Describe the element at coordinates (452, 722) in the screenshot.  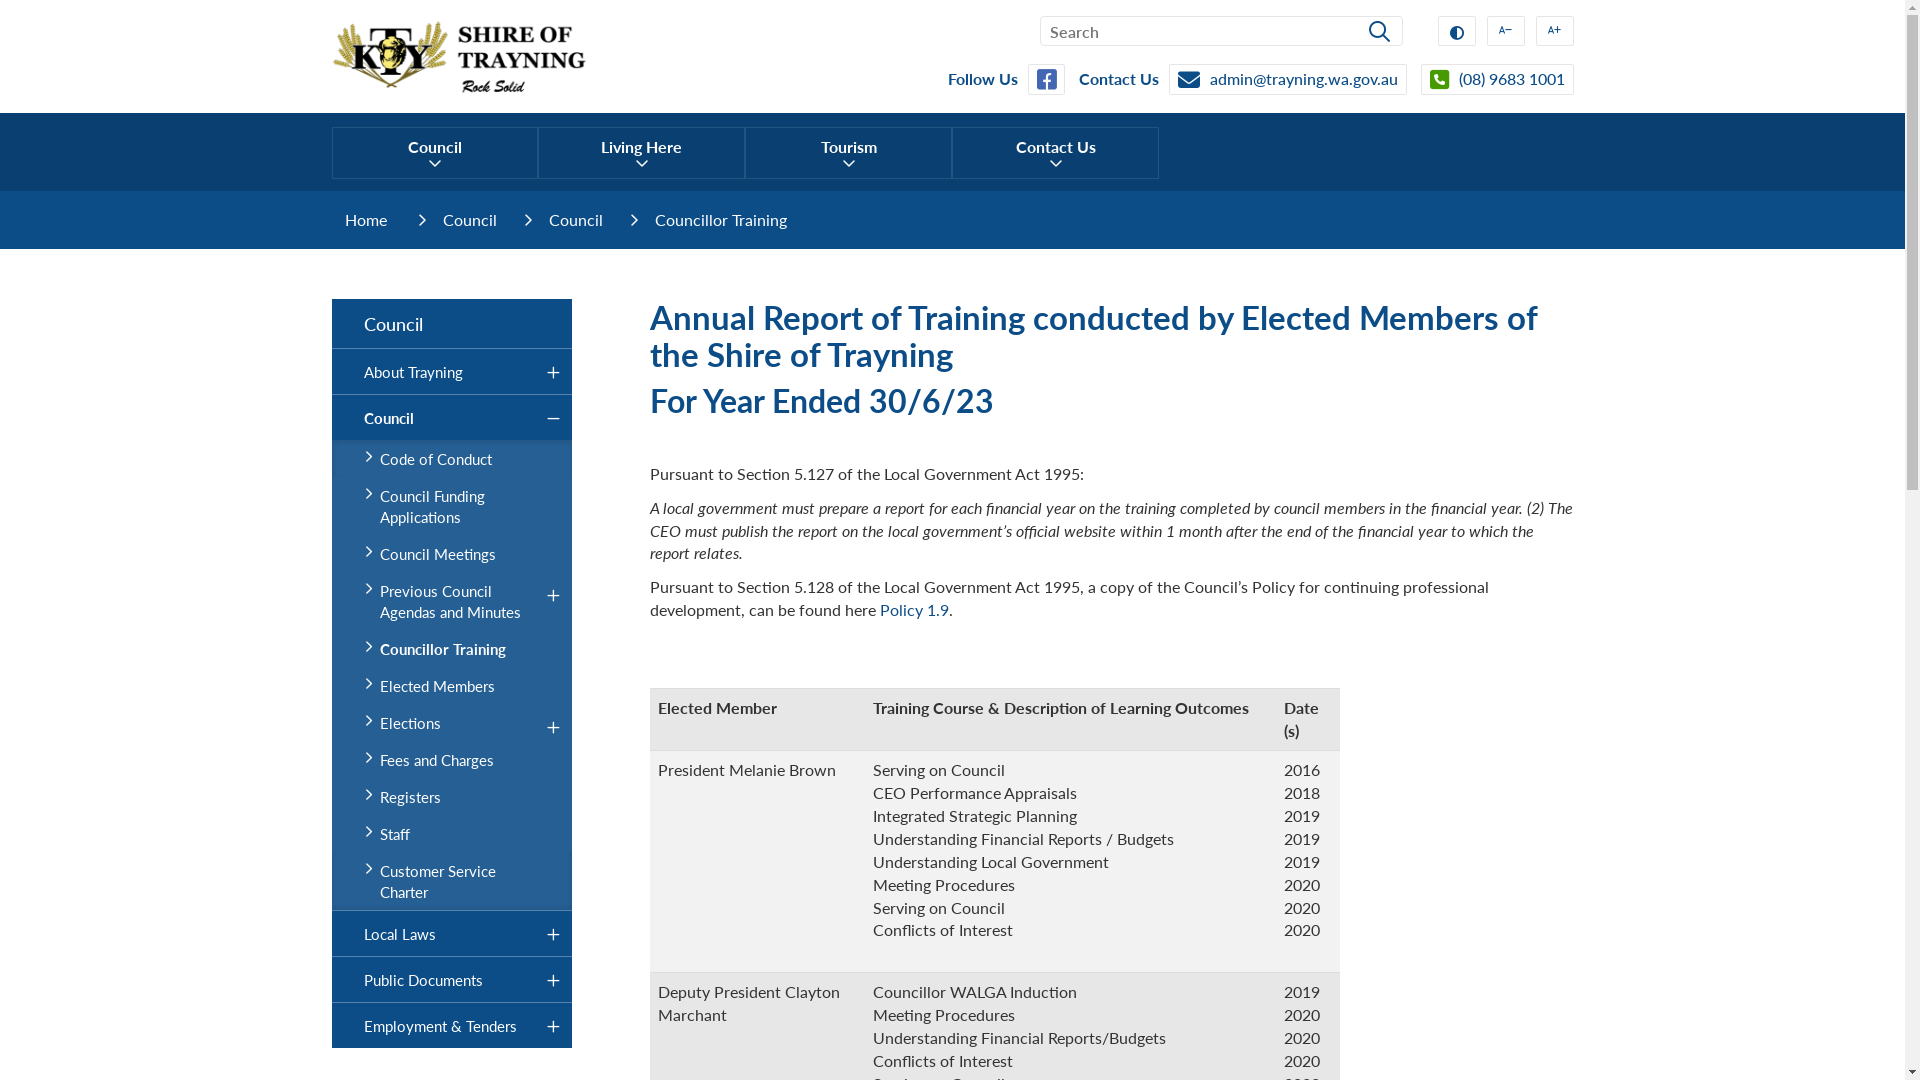
I see `Elections` at that location.